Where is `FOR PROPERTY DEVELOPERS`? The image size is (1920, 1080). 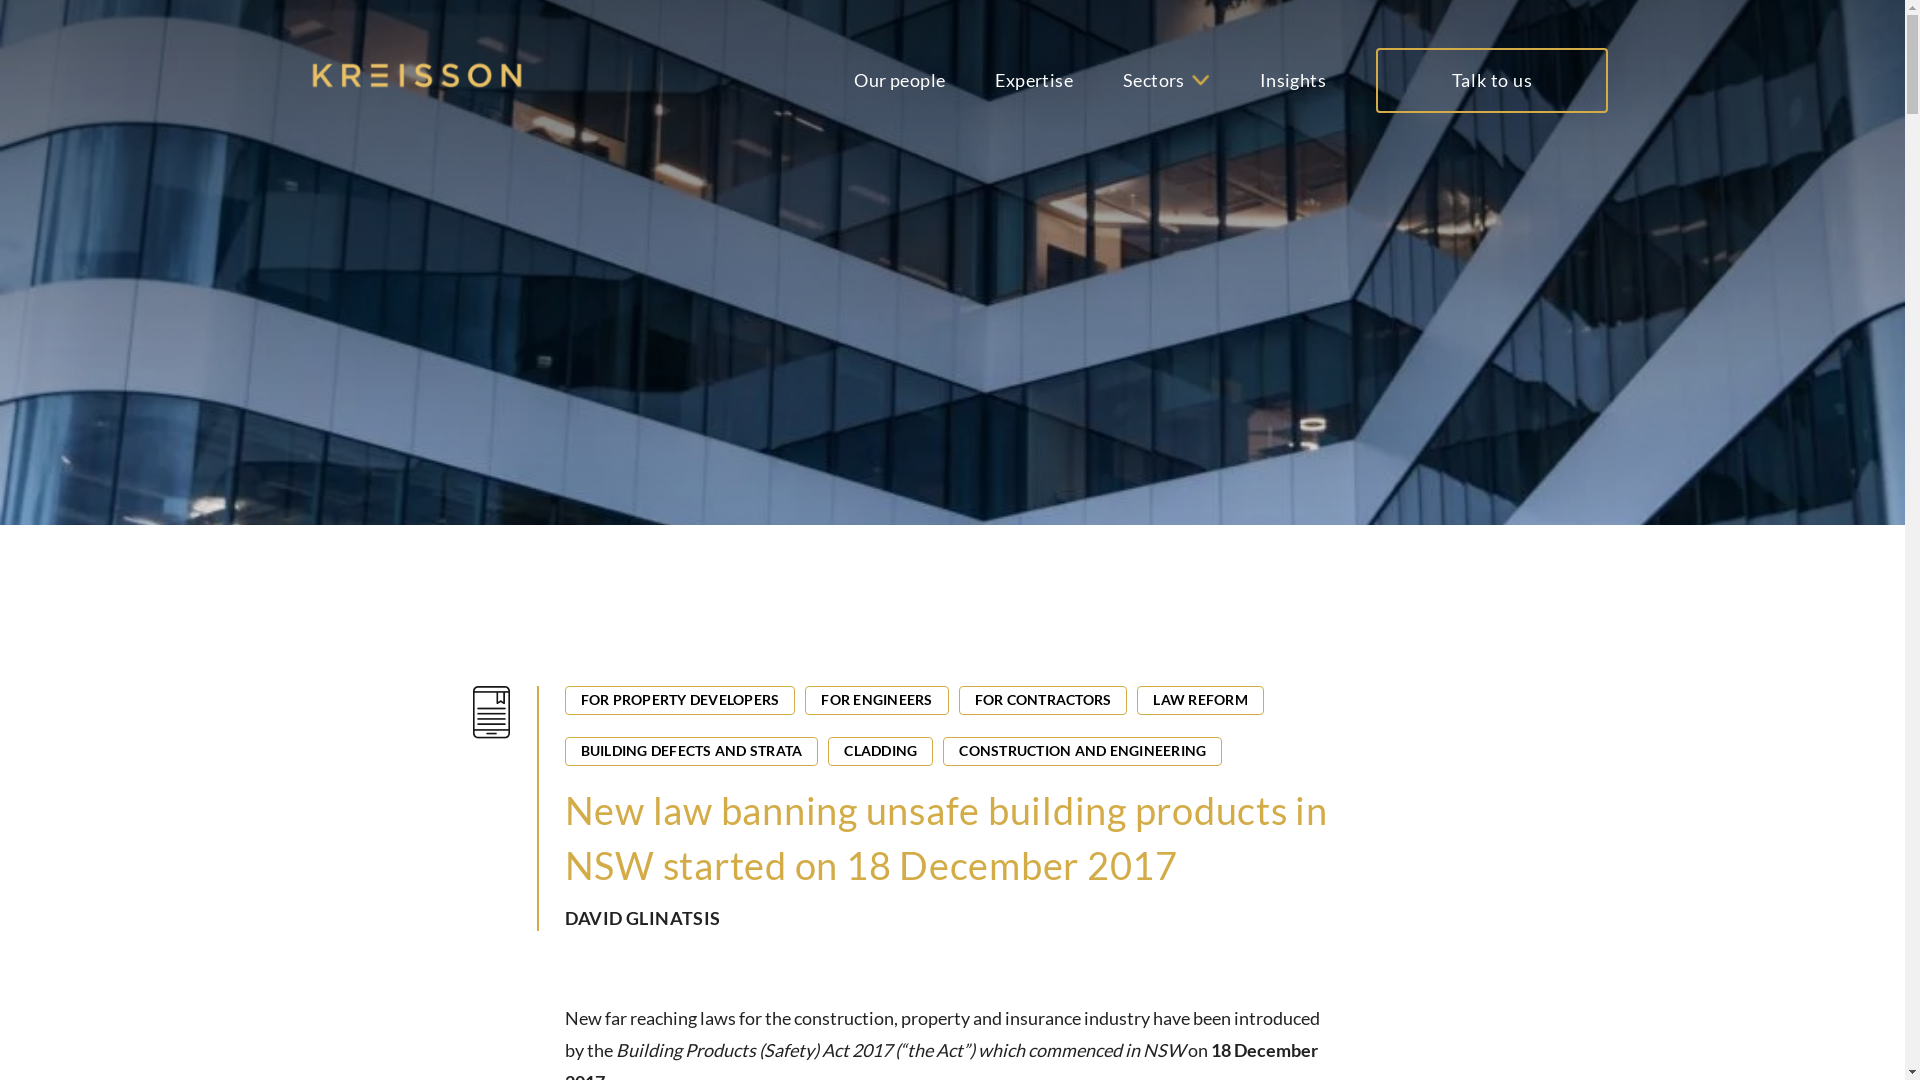 FOR PROPERTY DEVELOPERS is located at coordinates (680, 700).